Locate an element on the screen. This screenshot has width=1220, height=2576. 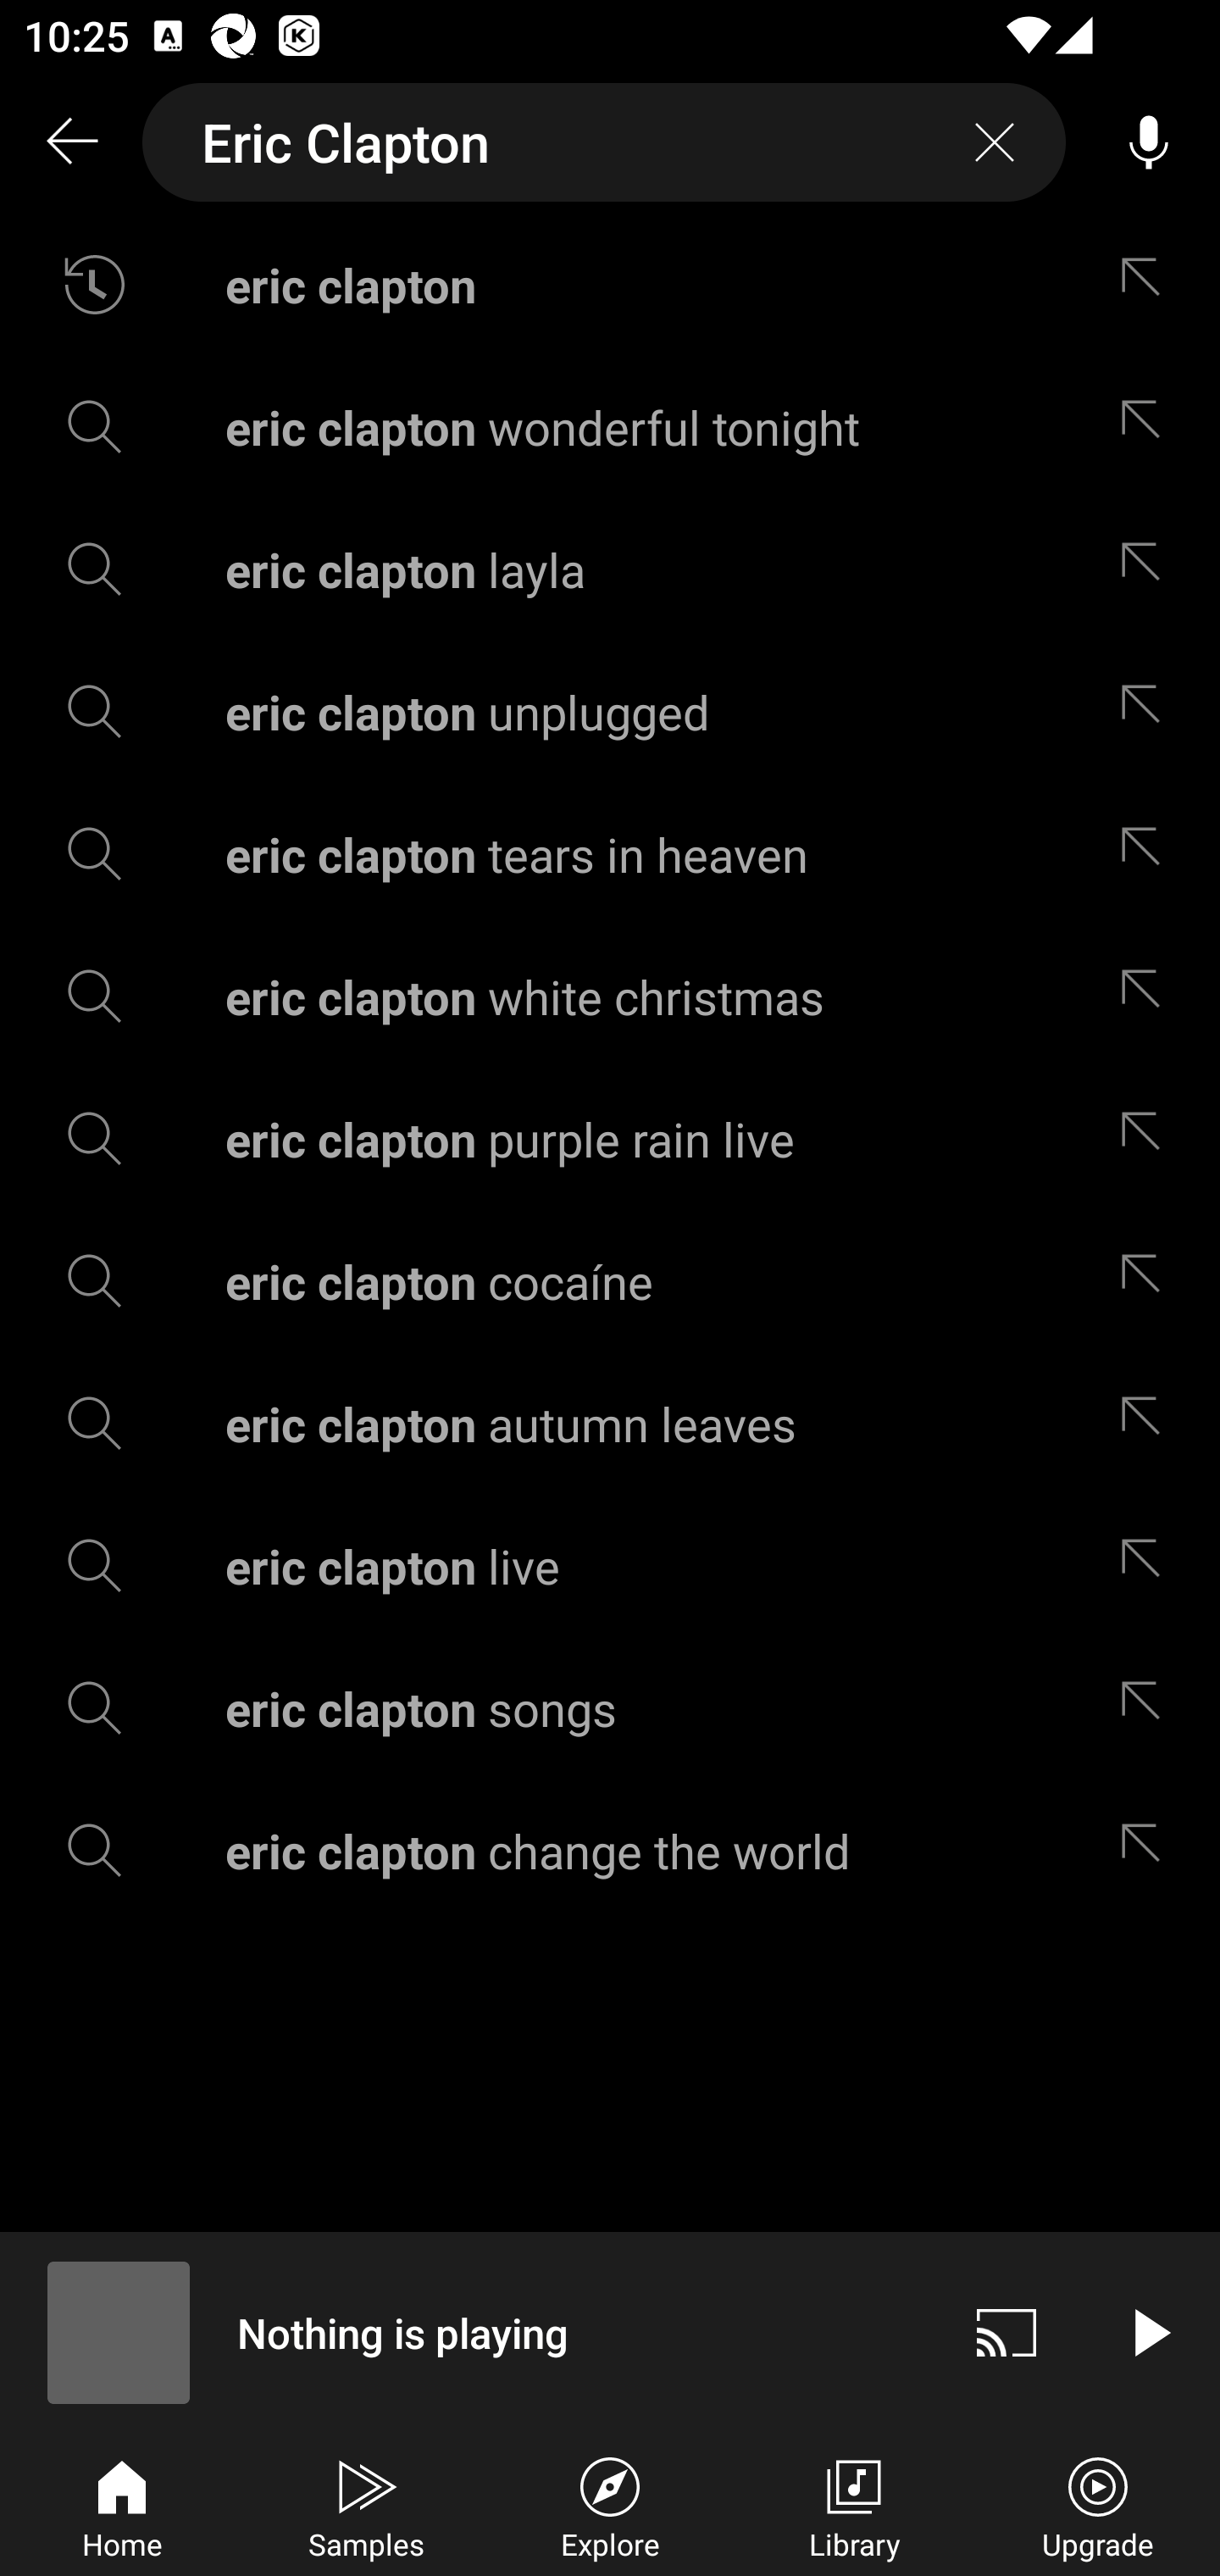
Eric Clapton is located at coordinates (604, 142).